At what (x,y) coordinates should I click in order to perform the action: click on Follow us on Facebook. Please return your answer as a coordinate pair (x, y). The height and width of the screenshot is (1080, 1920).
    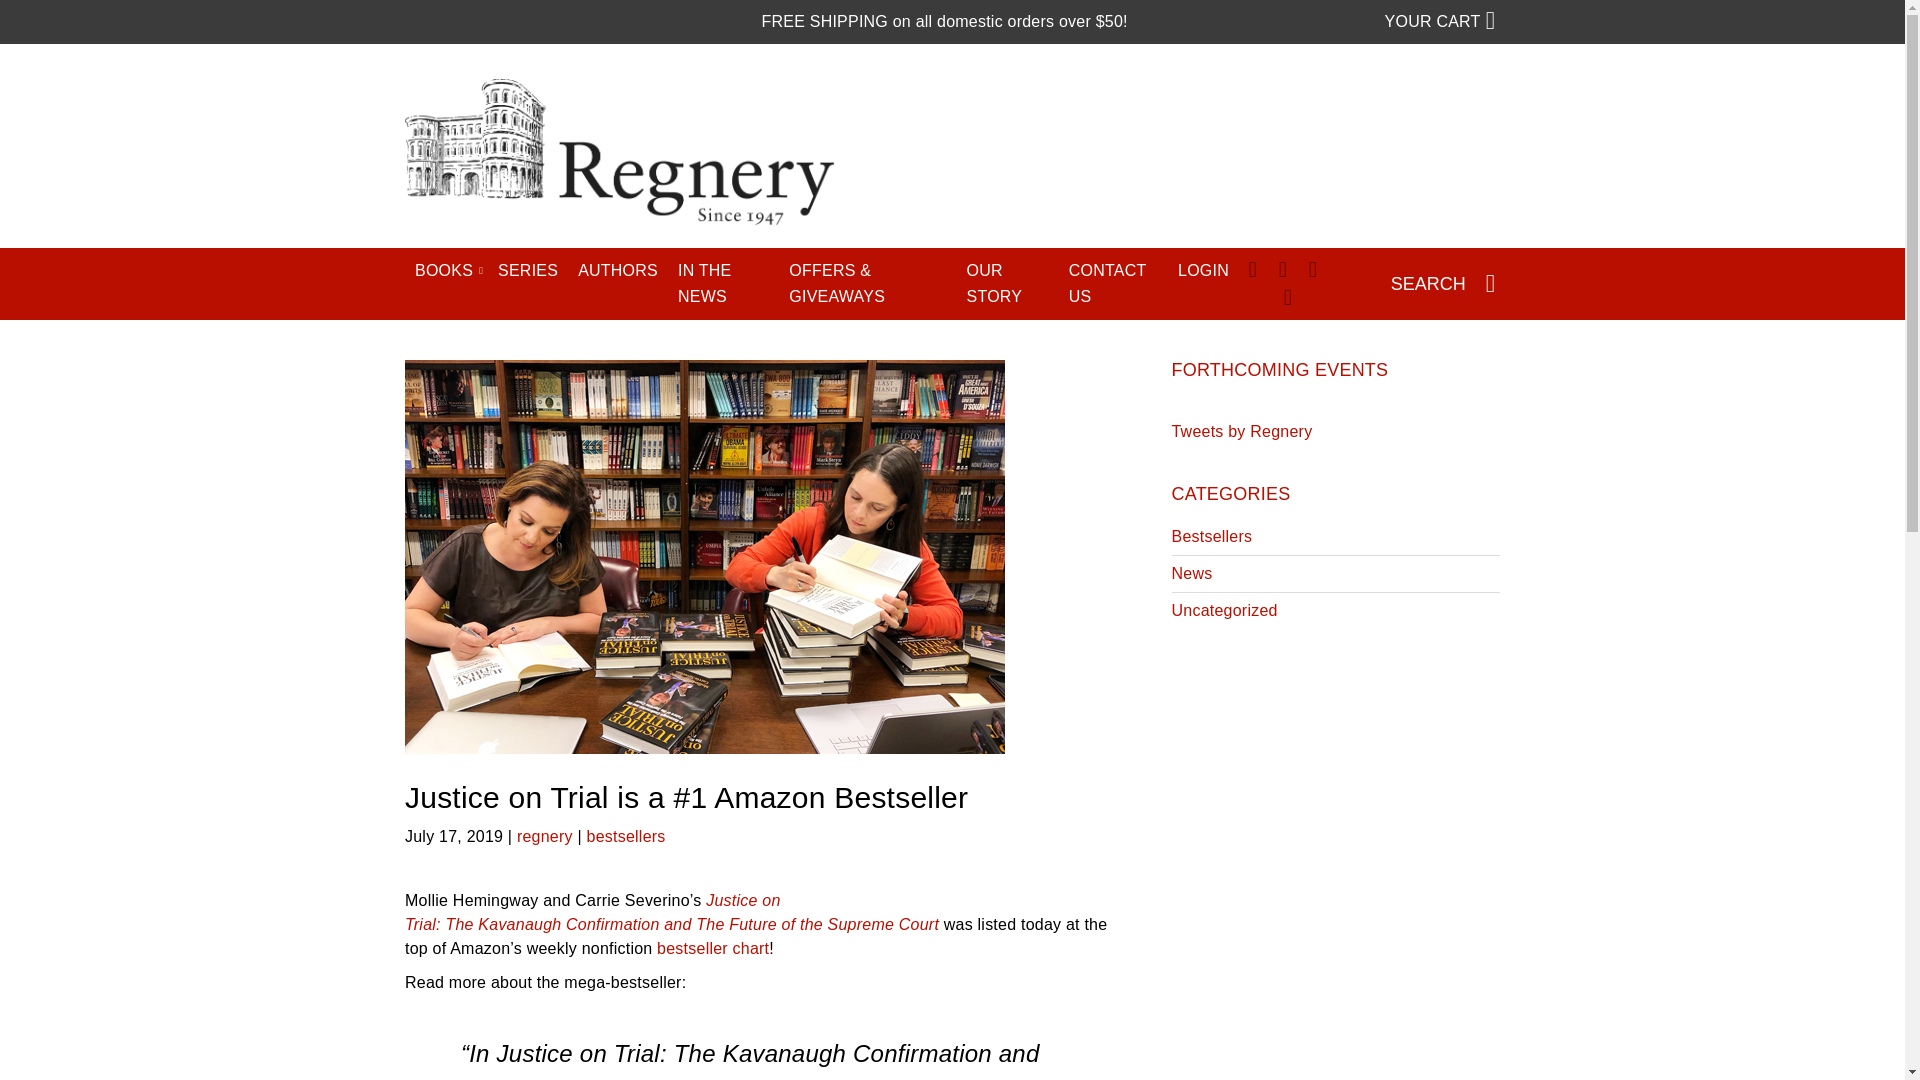
    Looking at the image, I should click on (1252, 268).